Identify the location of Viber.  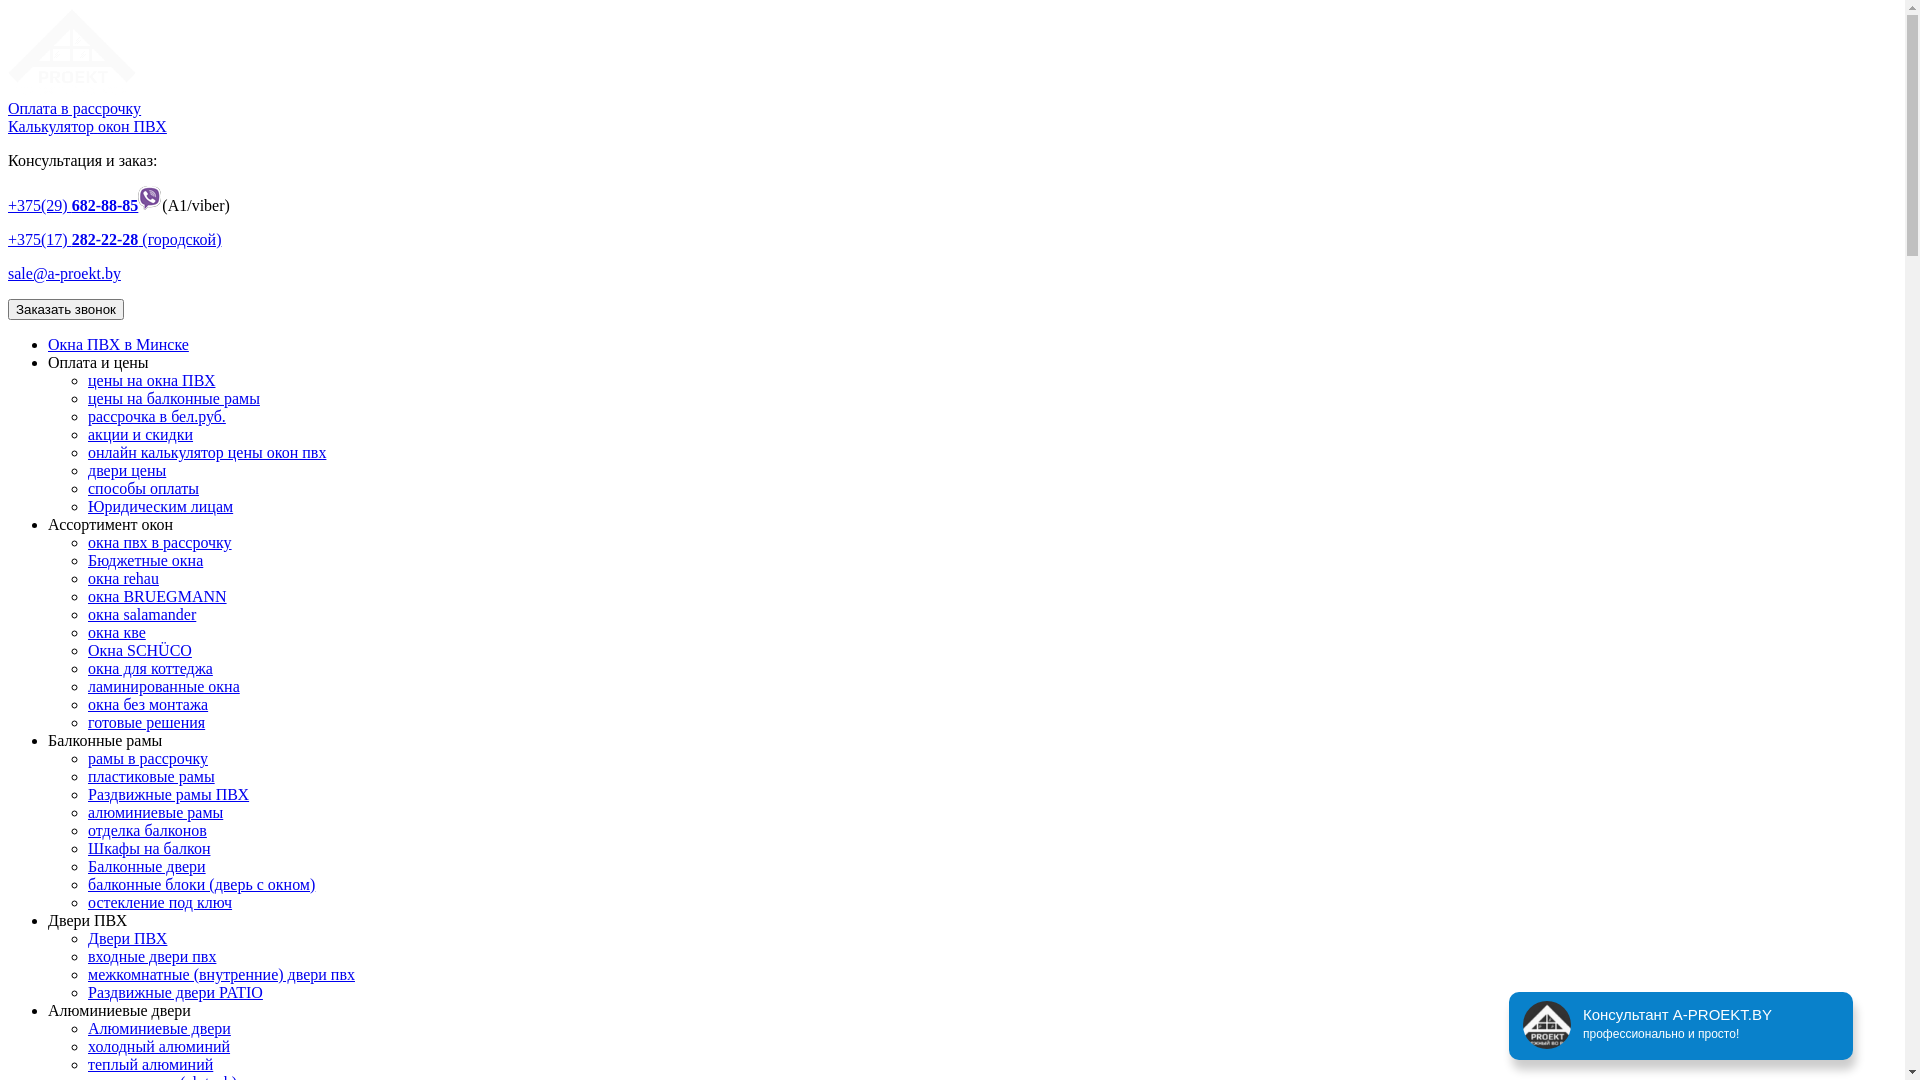
(150, 206).